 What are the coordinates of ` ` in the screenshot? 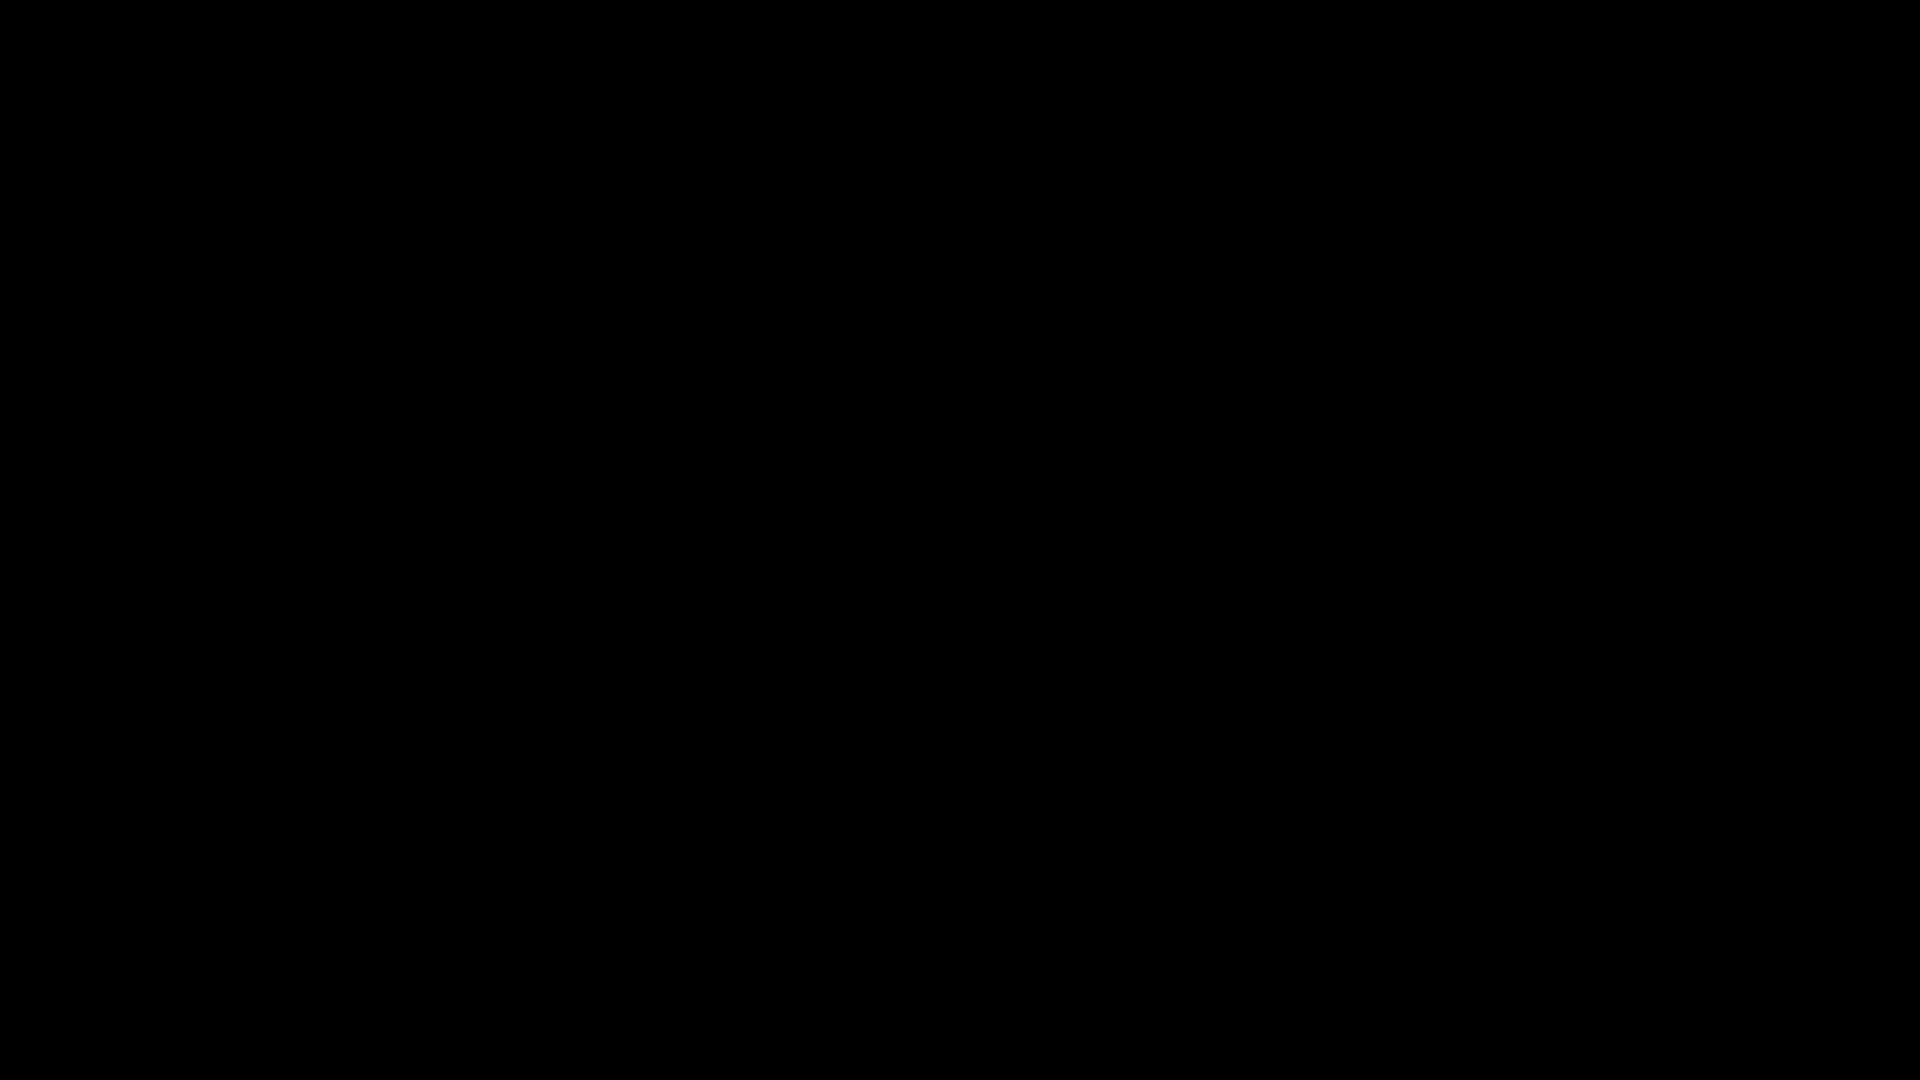 It's located at (2, 458).